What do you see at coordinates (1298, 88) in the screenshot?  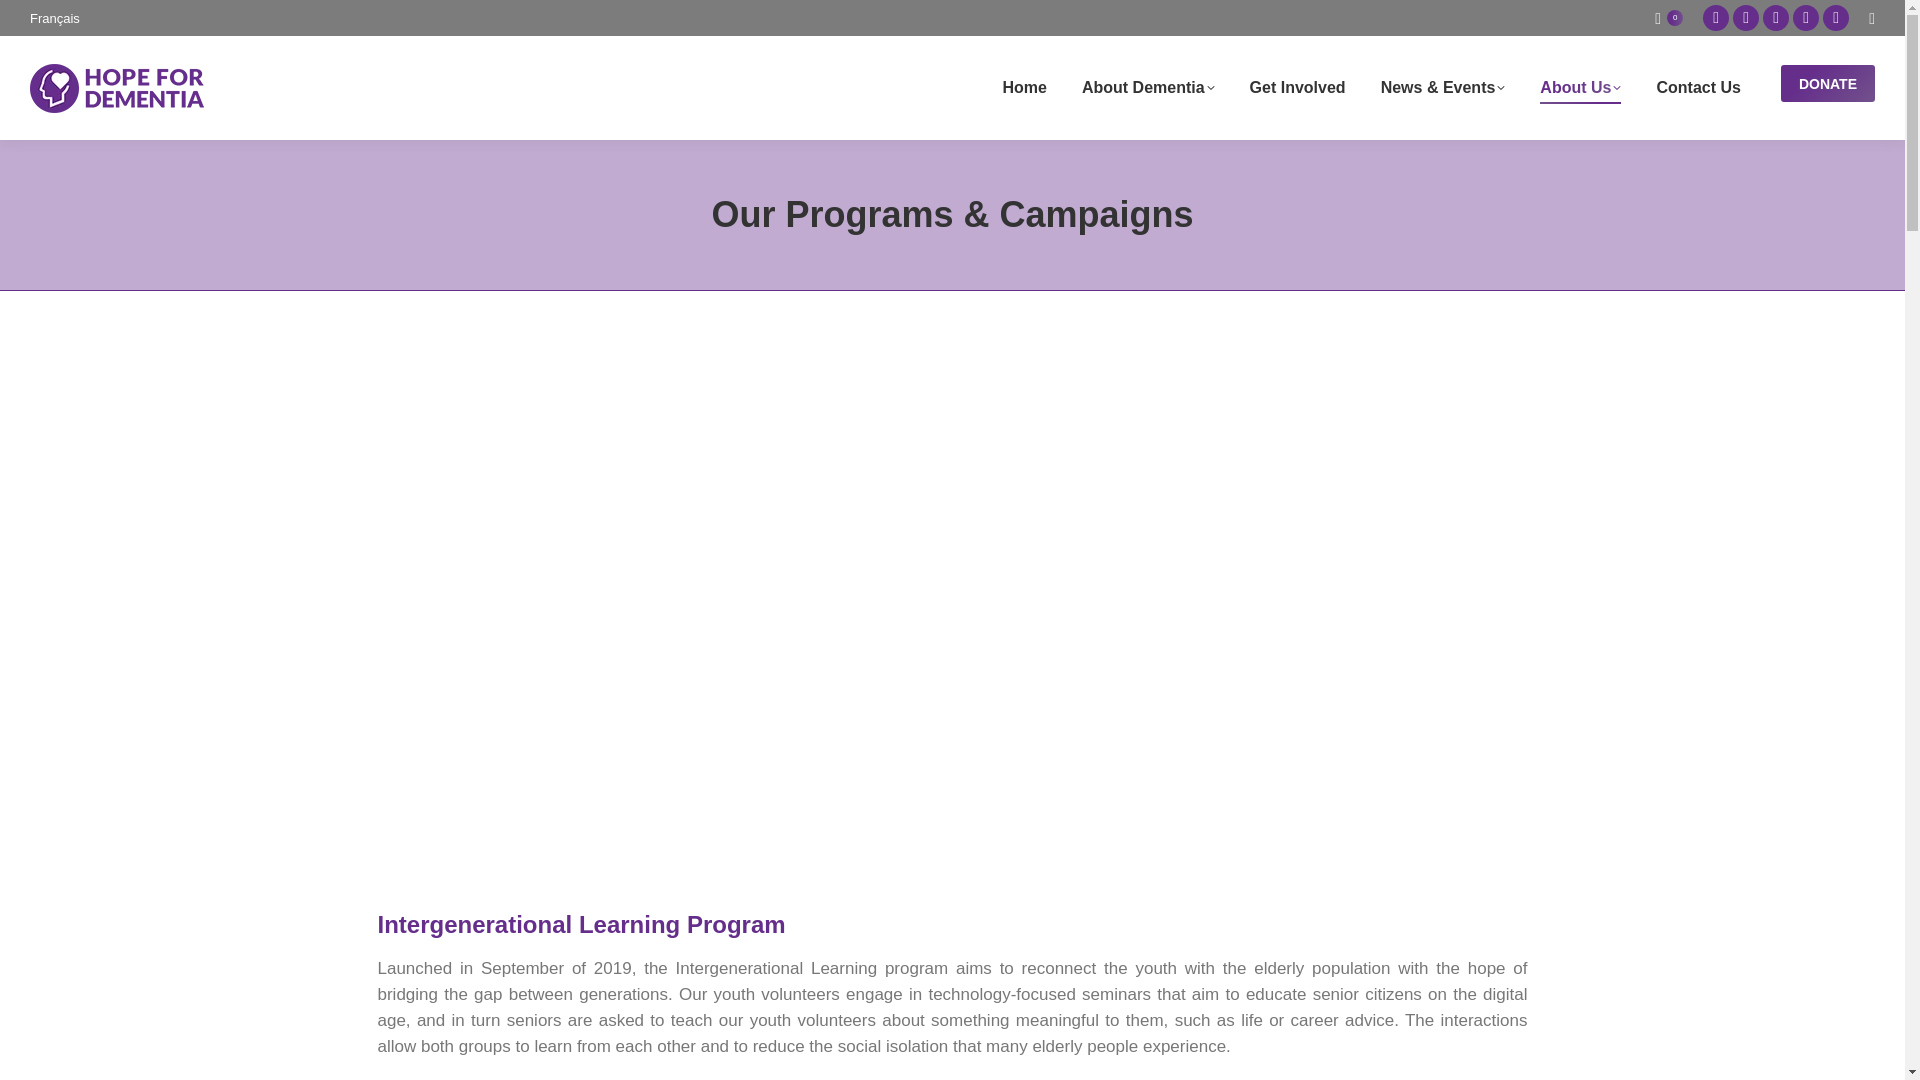 I see `Get Involved` at bounding box center [1298, 88].